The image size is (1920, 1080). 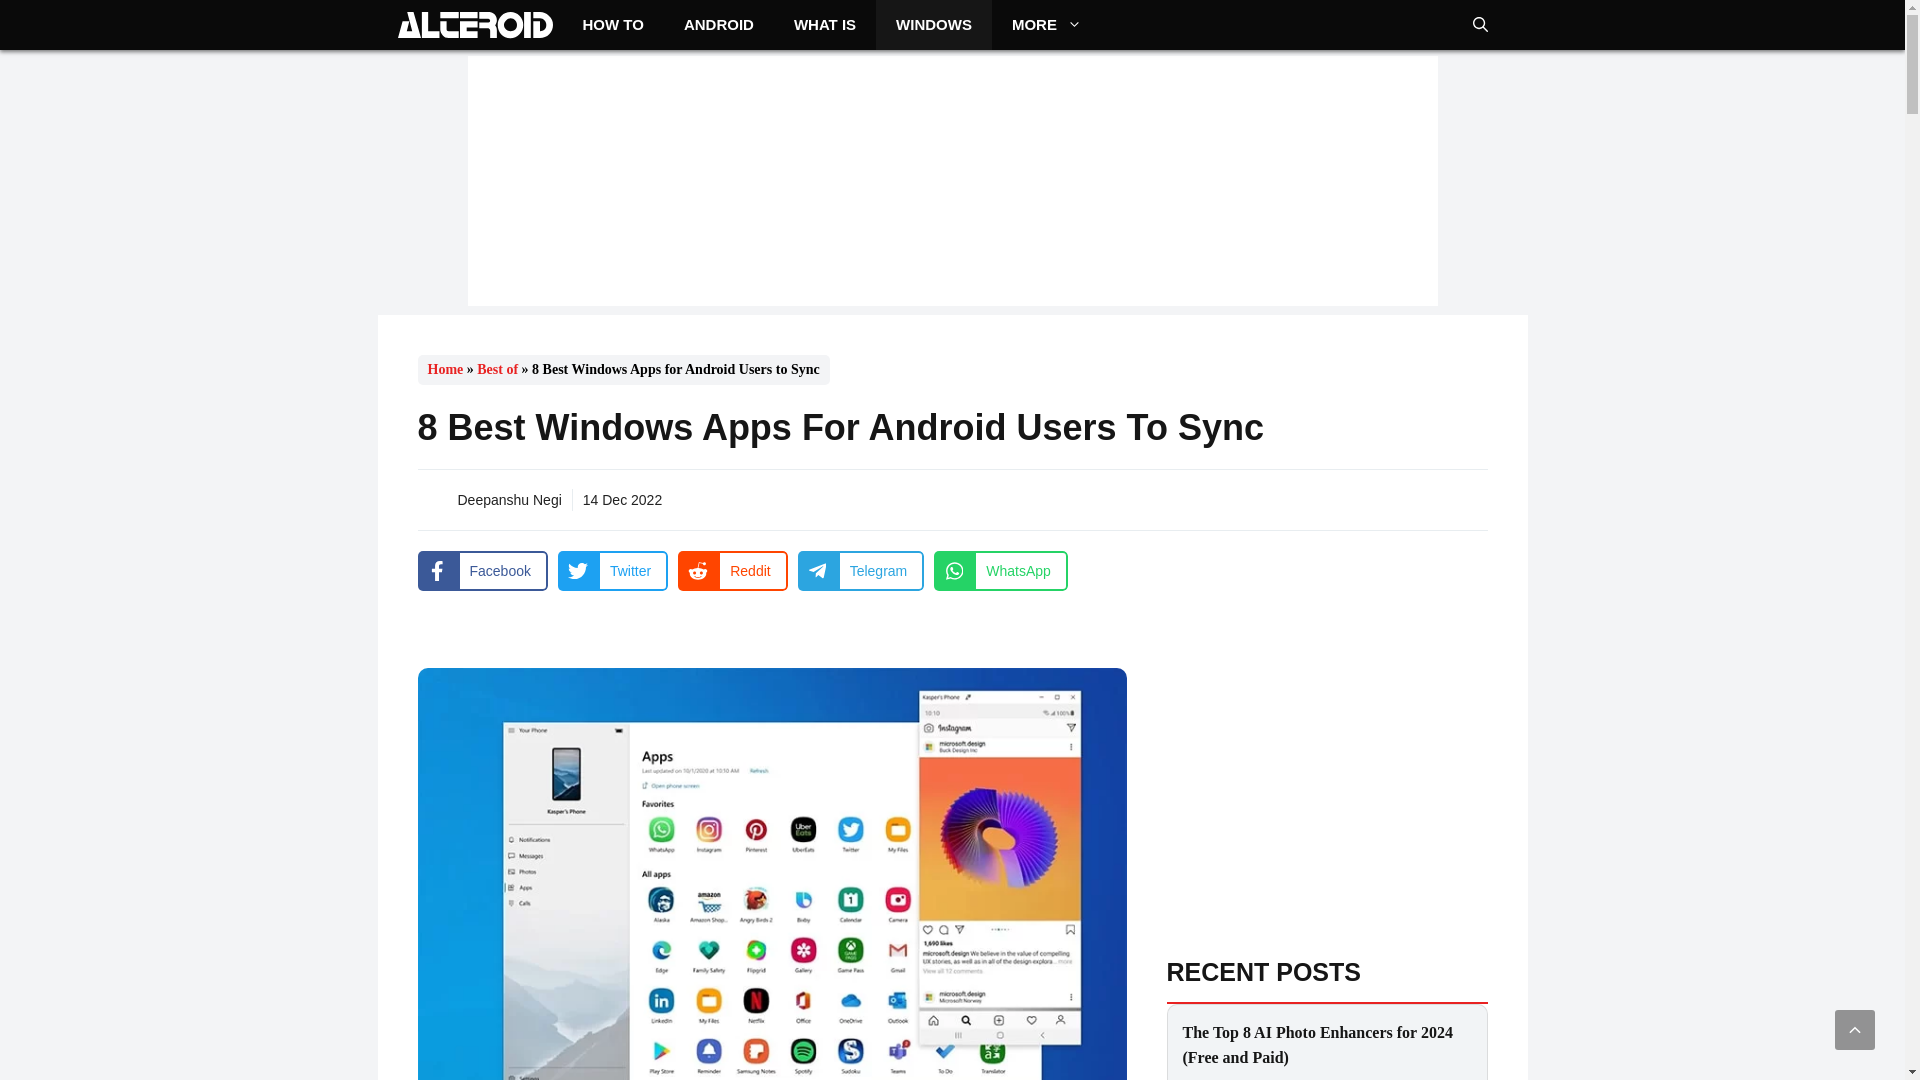 What do you see at coordinates (824, 24) in the screenshot?
I see `WHAT IS` at bounding box center [824, 24].